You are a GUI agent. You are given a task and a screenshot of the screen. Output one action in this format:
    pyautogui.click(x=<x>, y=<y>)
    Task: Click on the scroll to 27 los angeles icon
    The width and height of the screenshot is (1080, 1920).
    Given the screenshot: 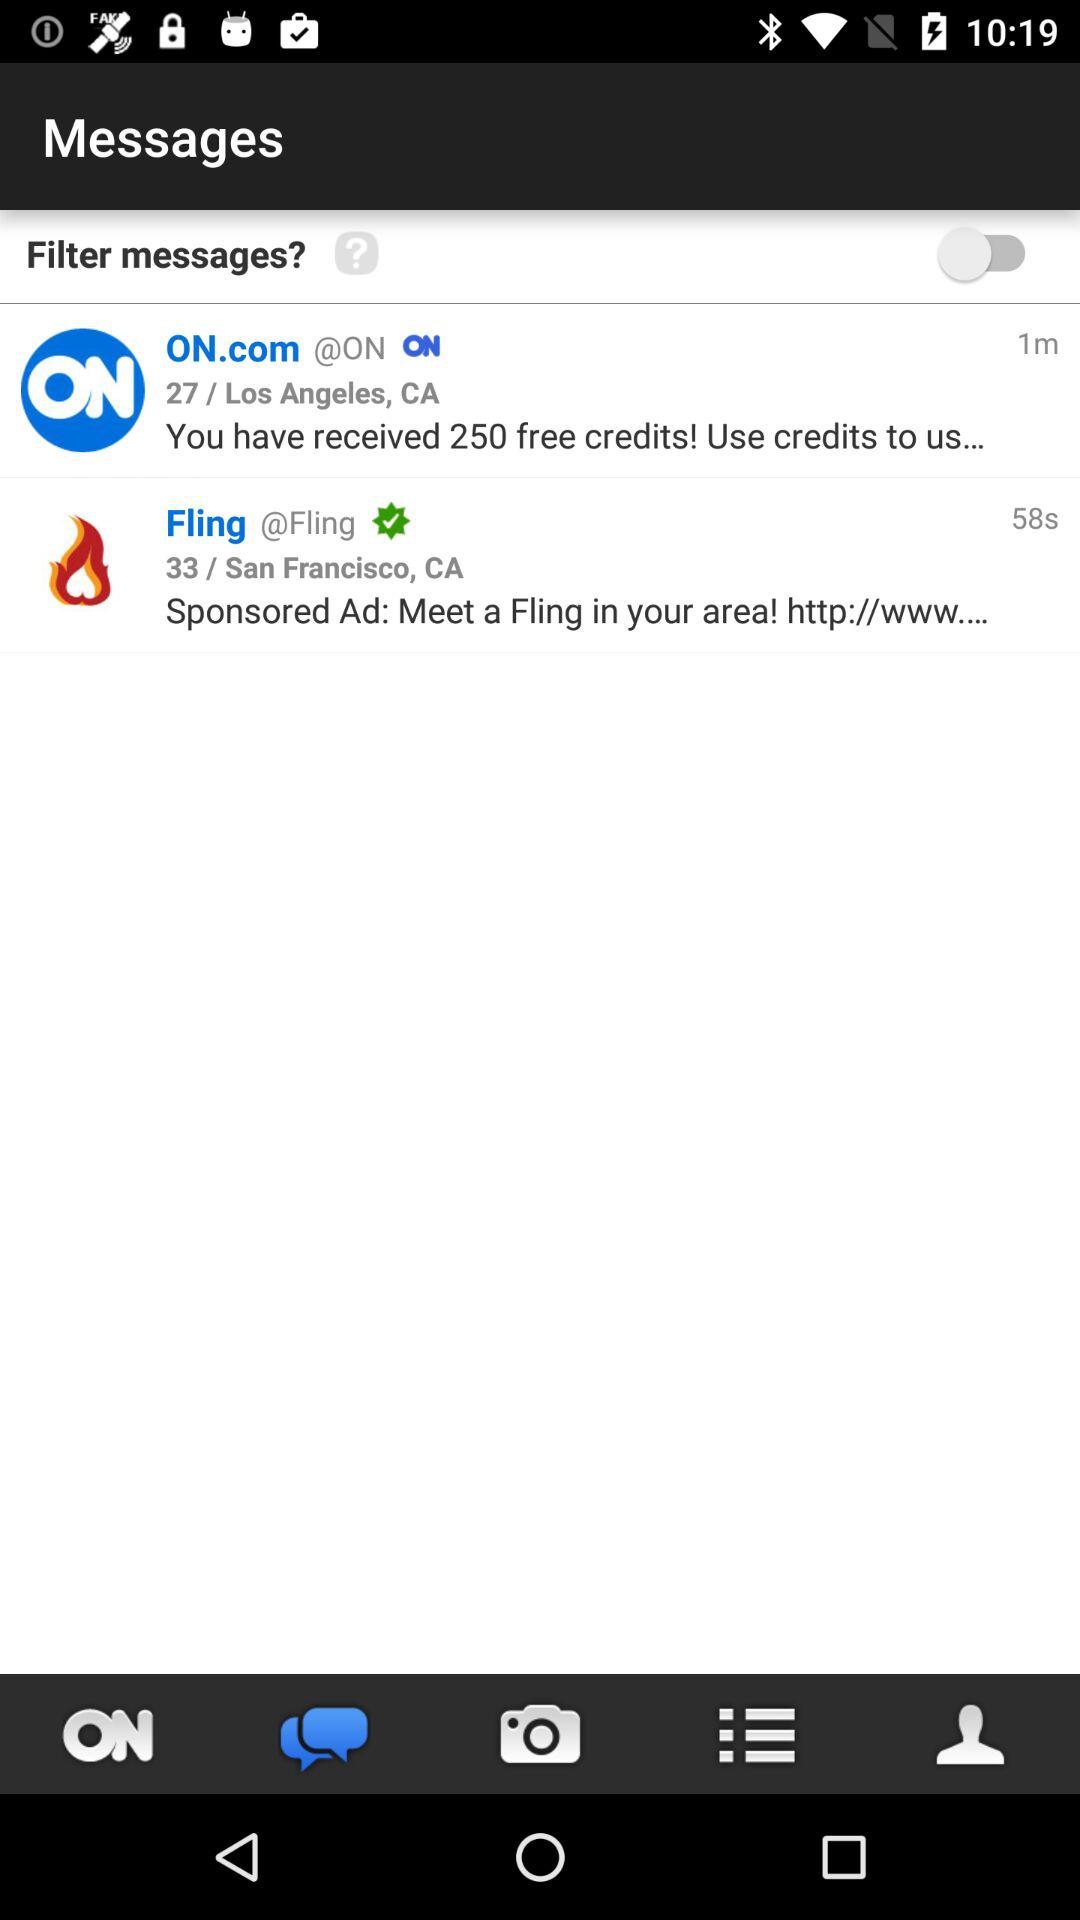 What is the action you would take?
    pyautogui.click(x=302, y=391)
    